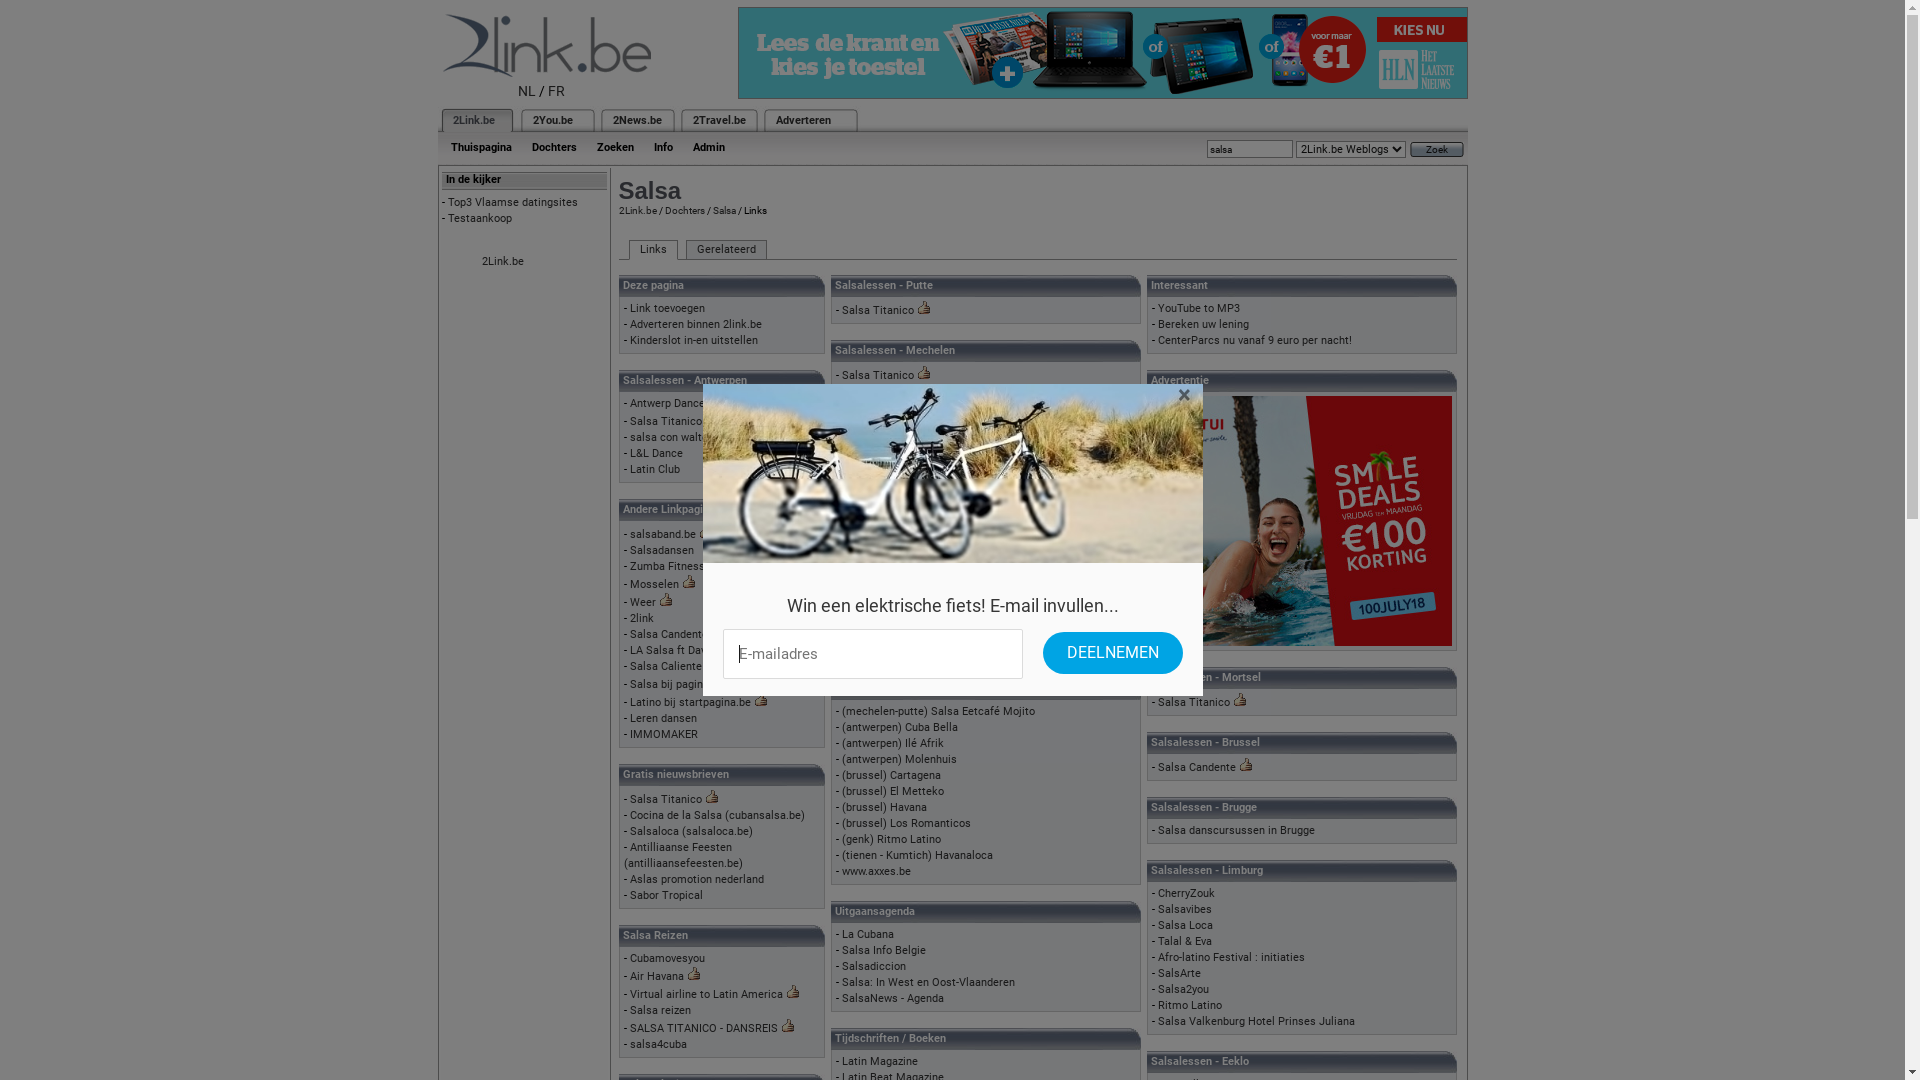  Describe the element at coordinates (906, 648) in the screenshot. I see `Salsa muziek downloaden` at that location.